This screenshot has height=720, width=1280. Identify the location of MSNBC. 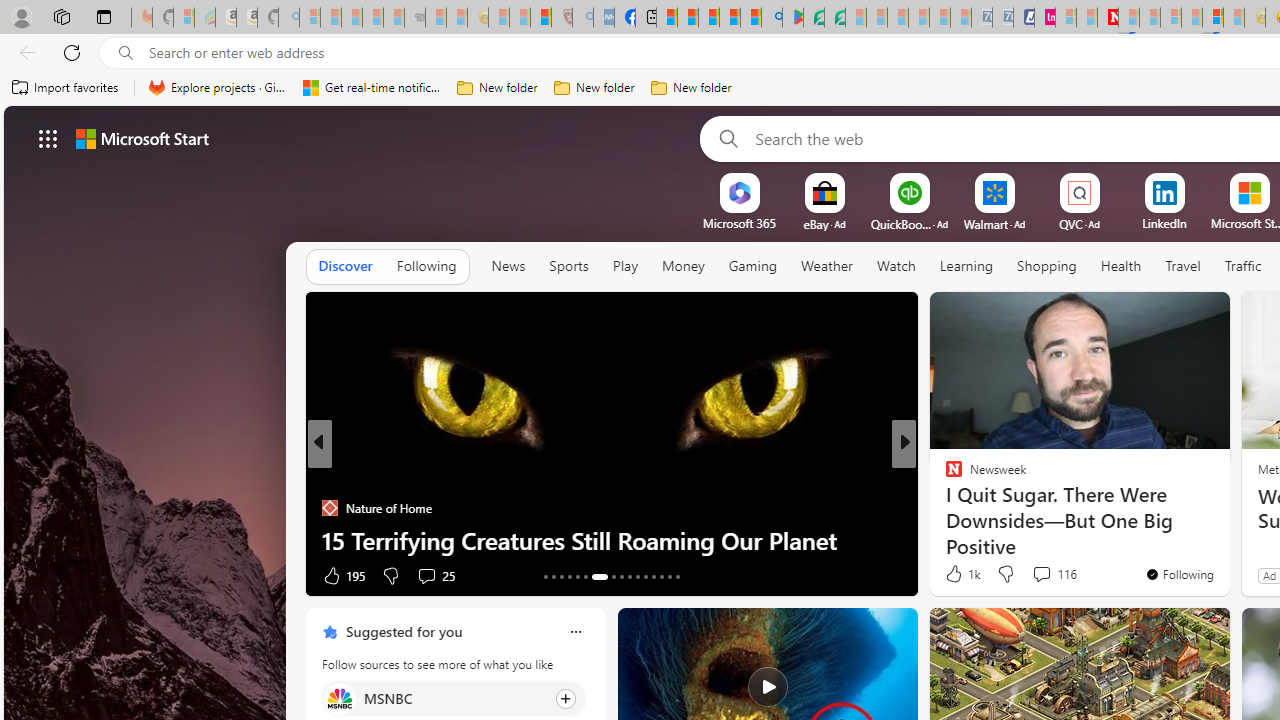
(338, 698).